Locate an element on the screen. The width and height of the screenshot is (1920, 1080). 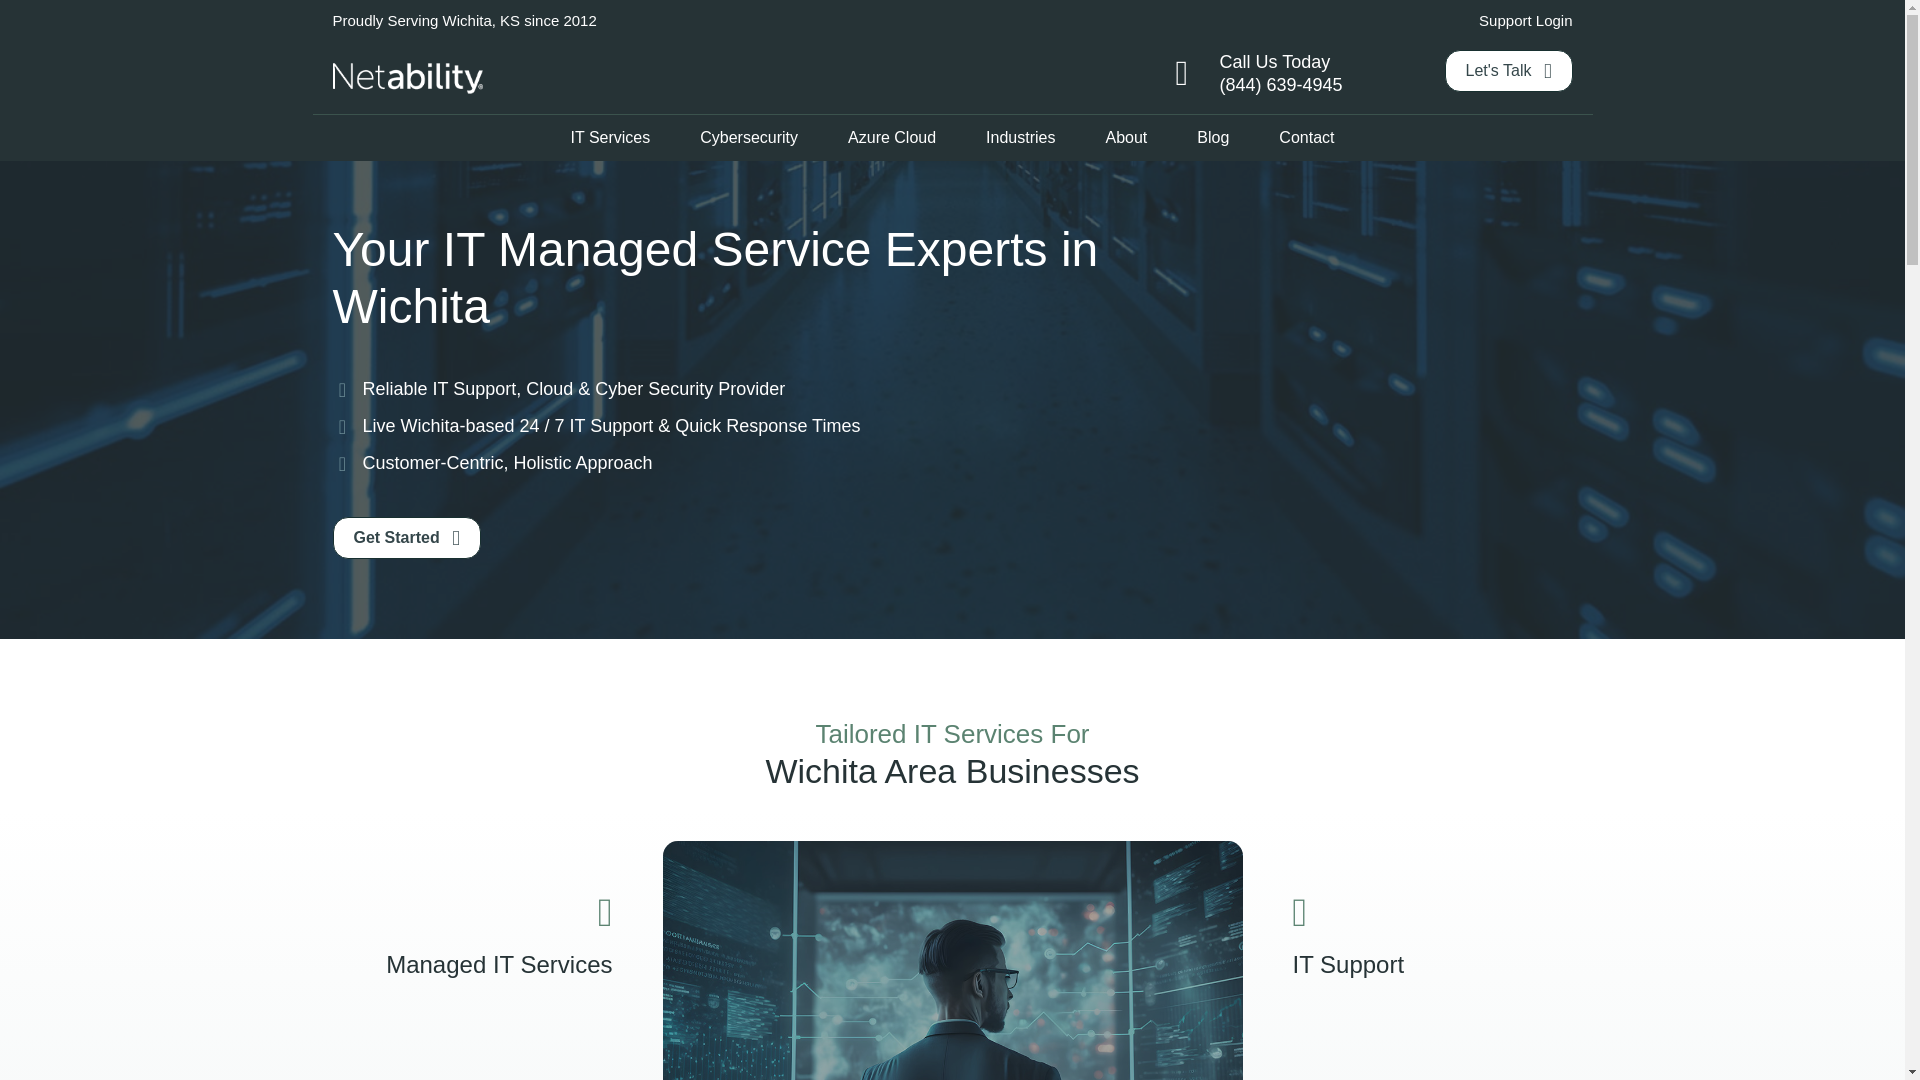
Azure Cloud is located at coordinates (892, 137).